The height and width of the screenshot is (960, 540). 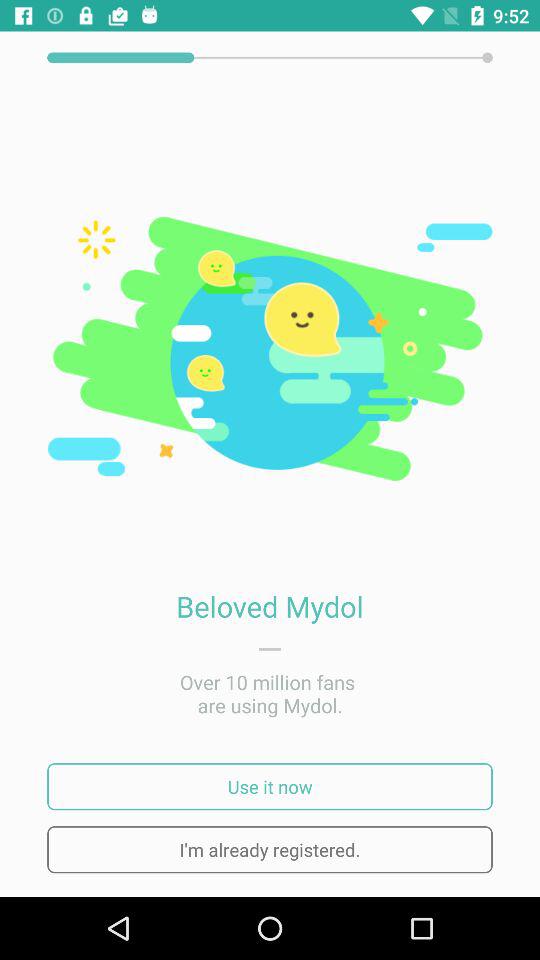 What do you see at coordinates (270, 850) in the screenshot?
I see `launch i m already icon` at bounding box center [270, 850].